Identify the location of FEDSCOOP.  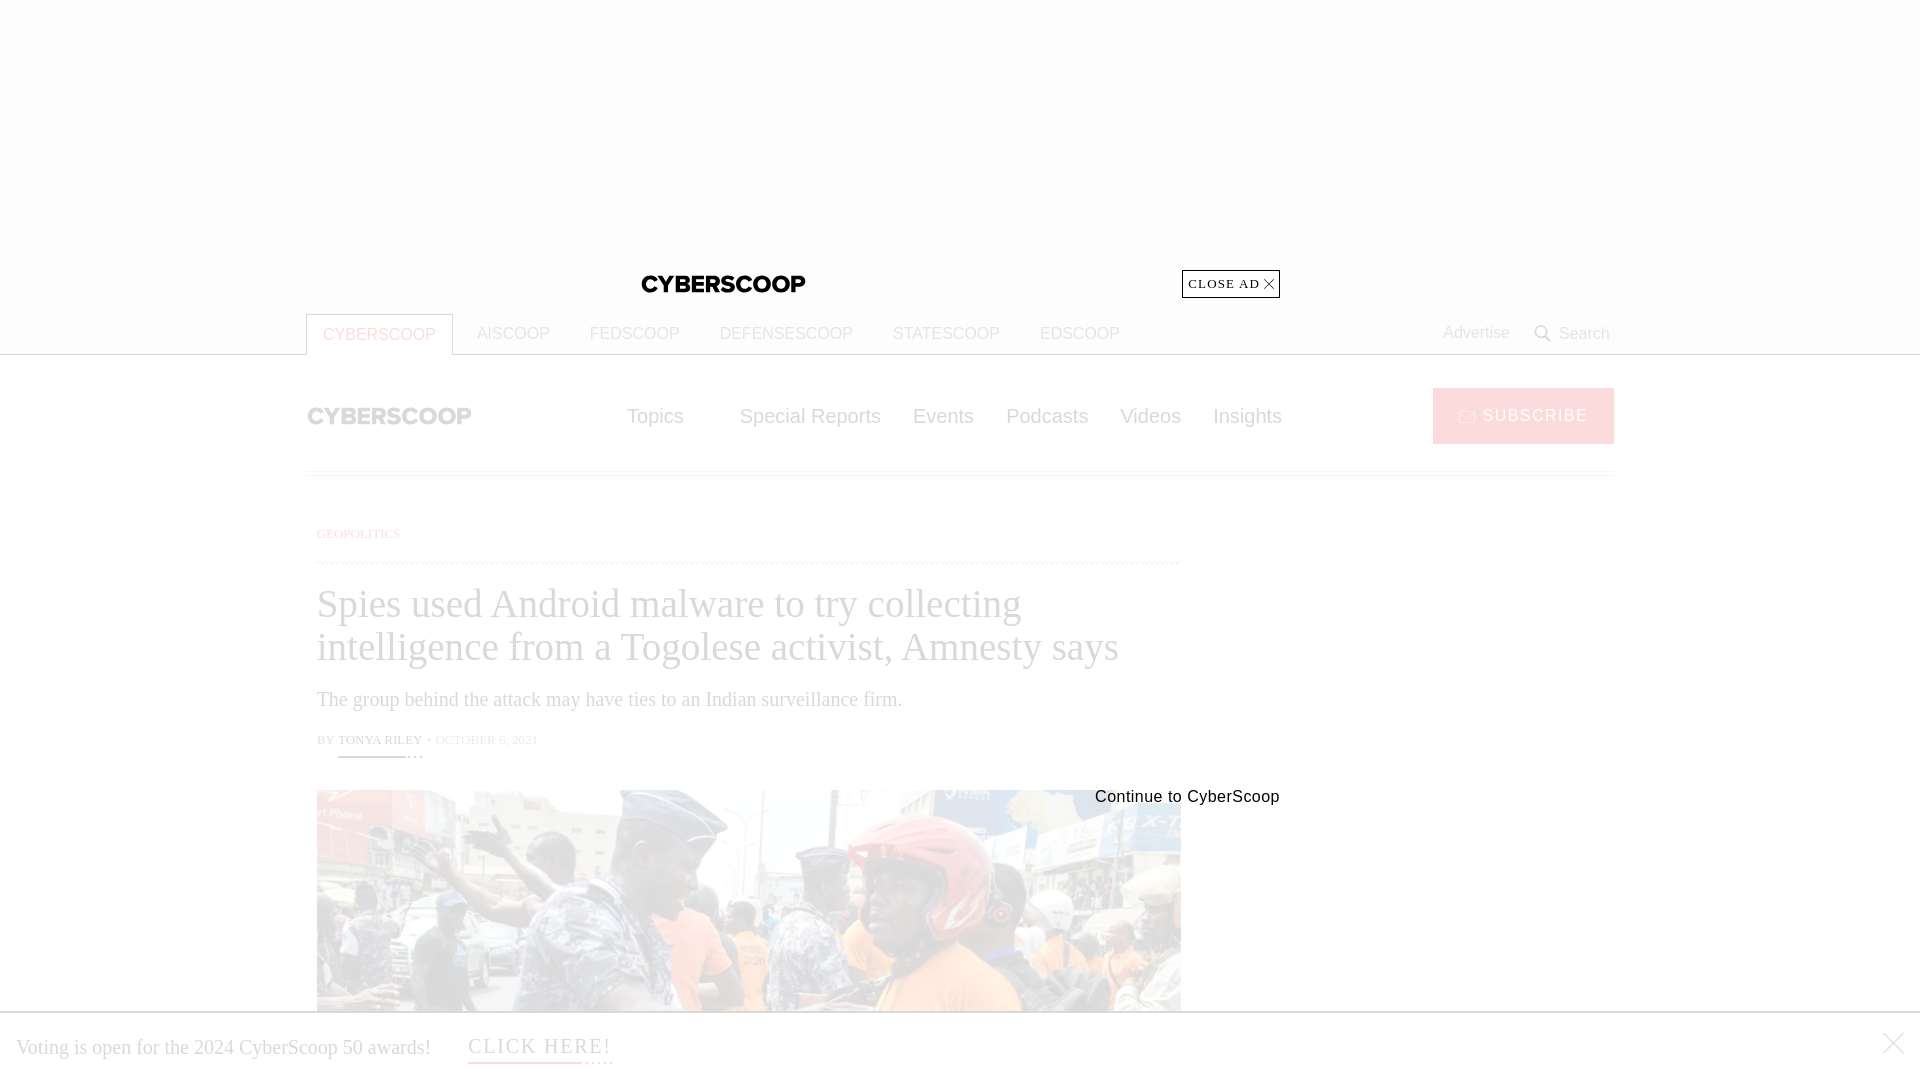
(634, 334).